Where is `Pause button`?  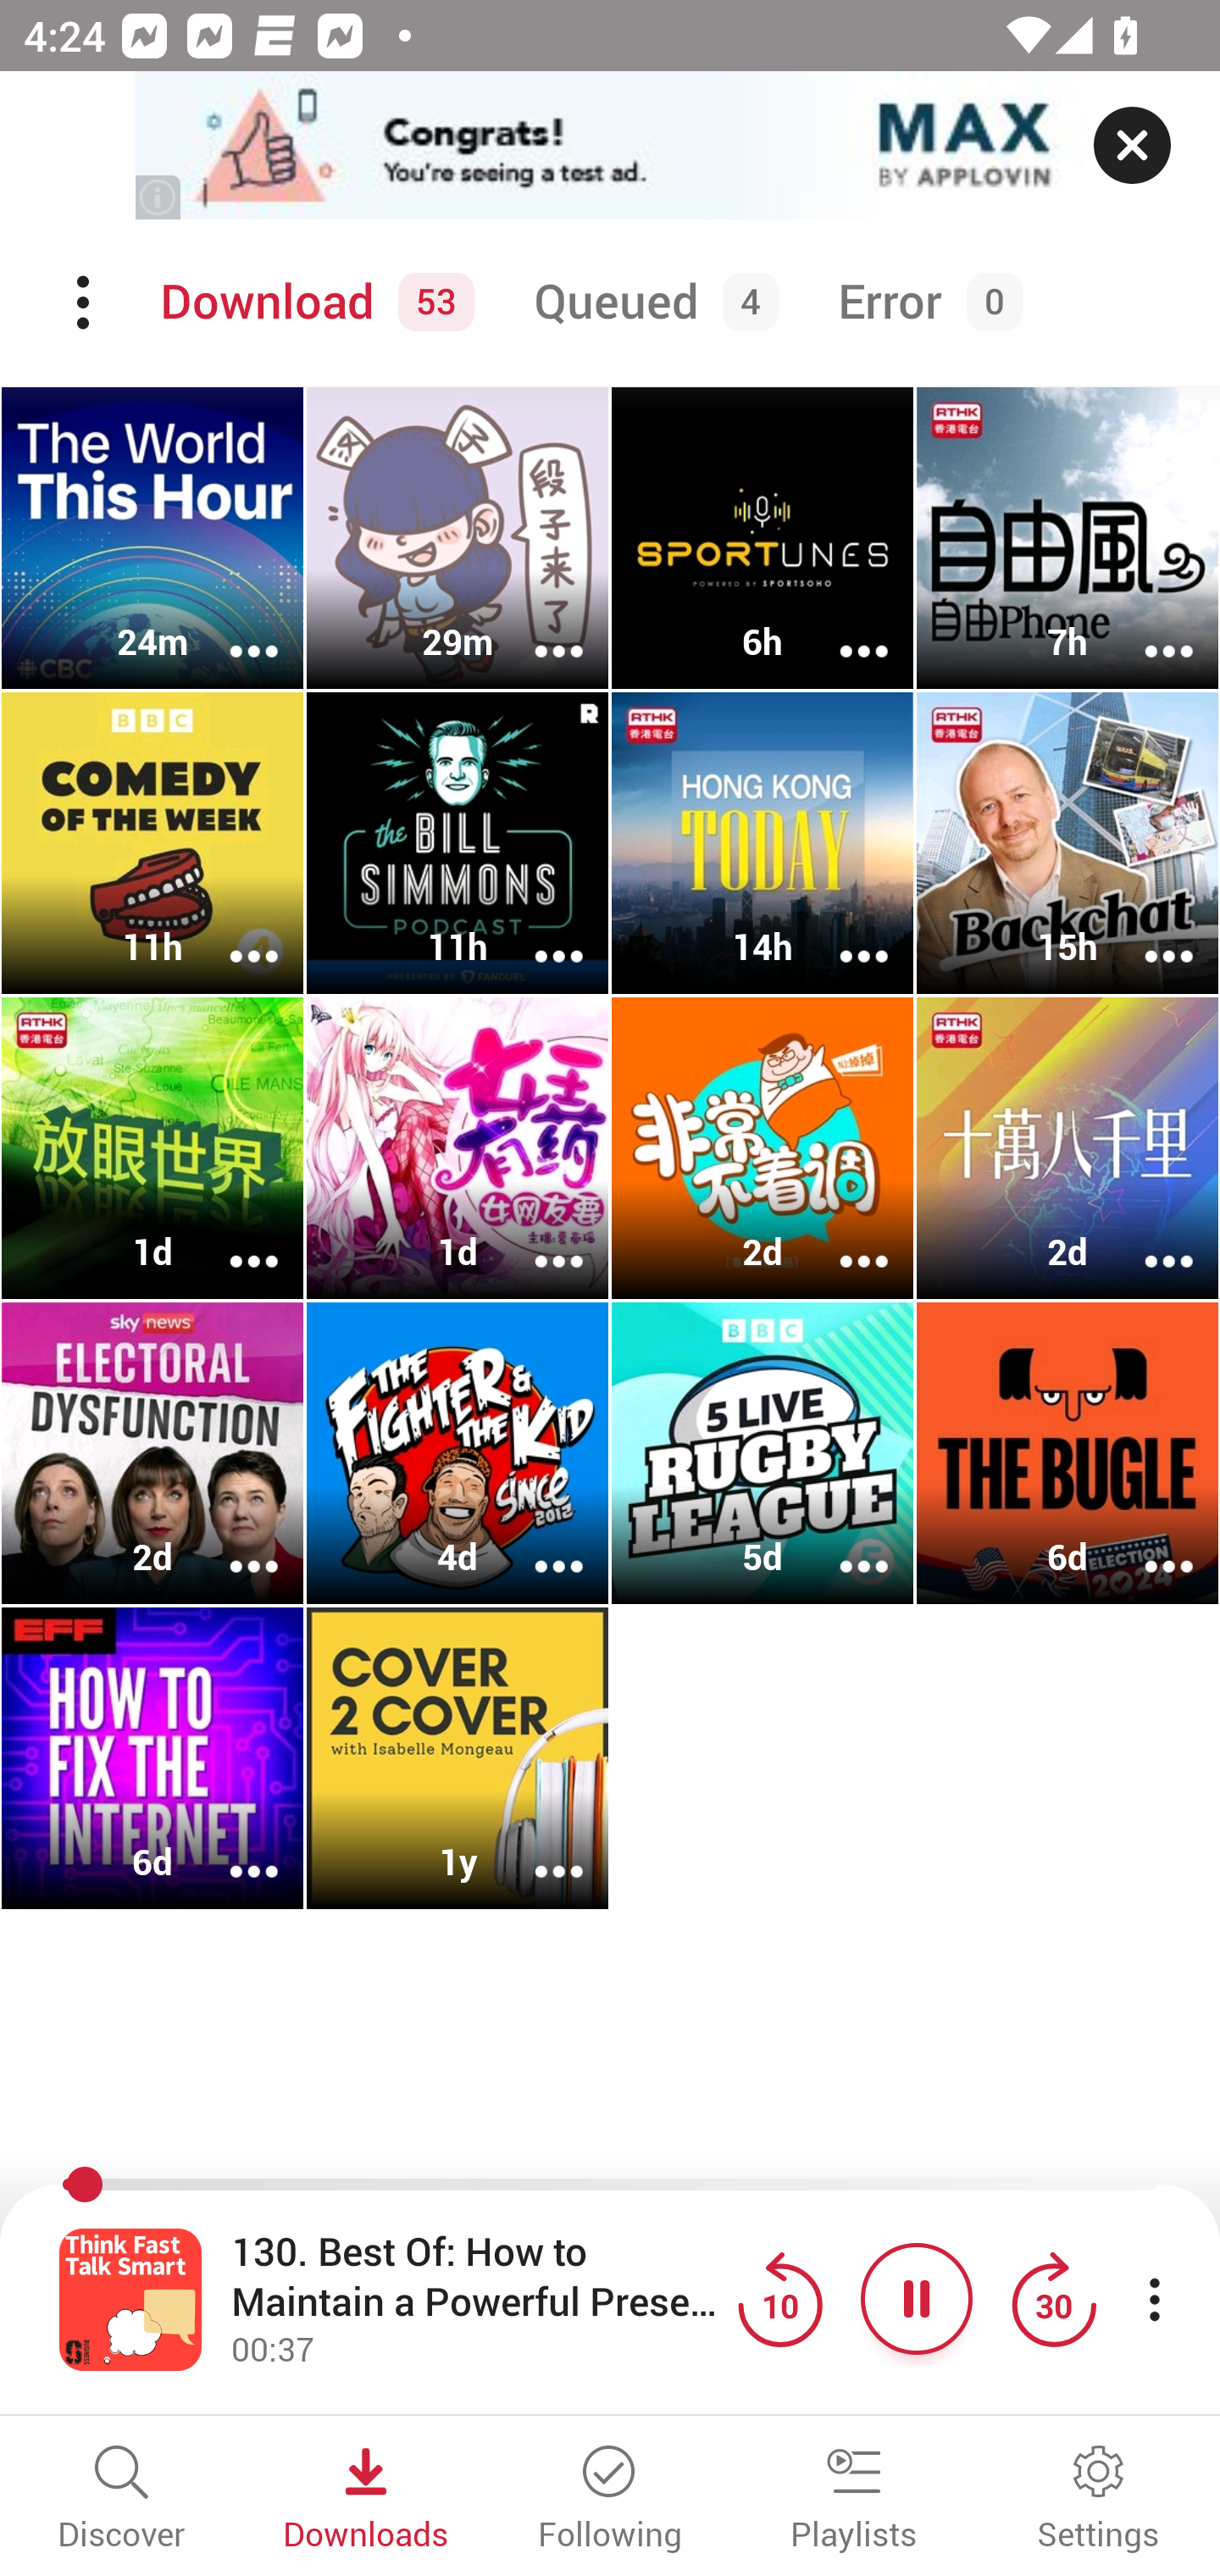
Pause button is located at coordinates (917, 2298).